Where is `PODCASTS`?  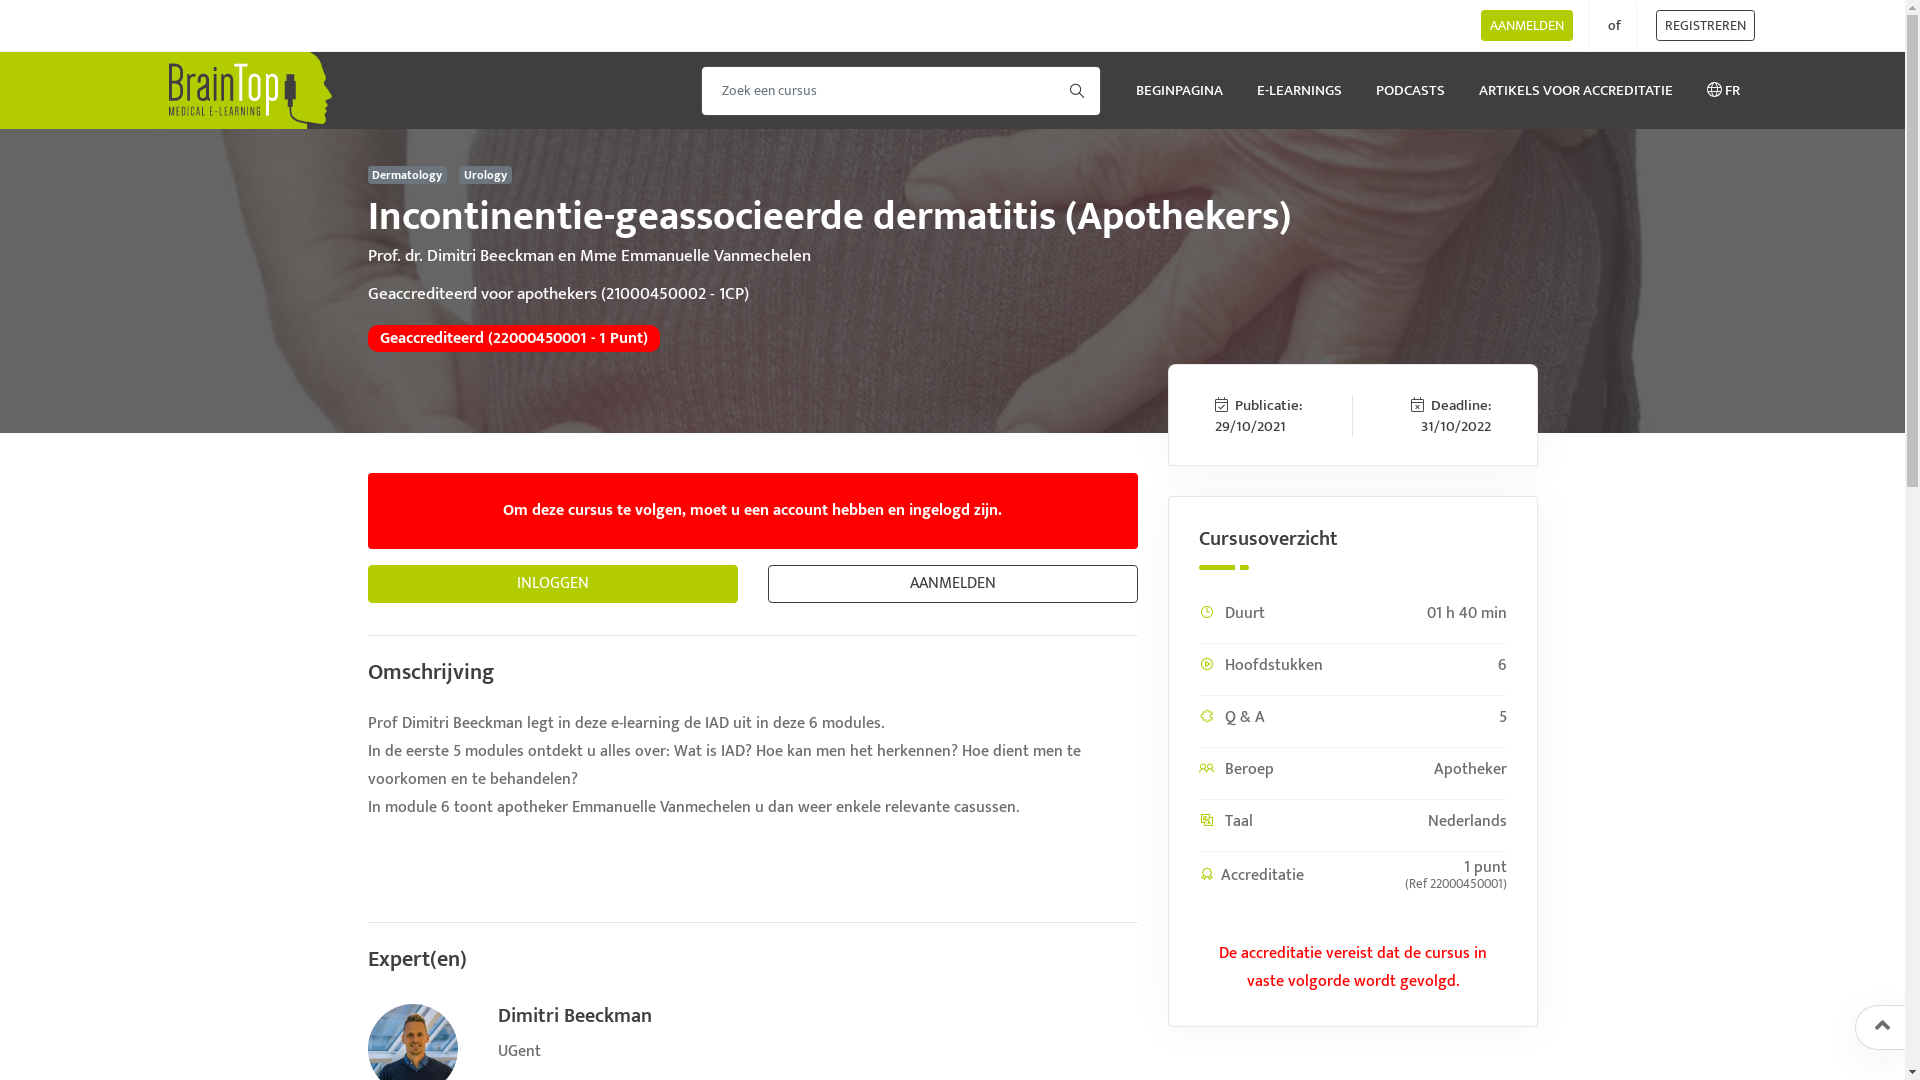 PODCASTS is located at coordinates (1410, 106).